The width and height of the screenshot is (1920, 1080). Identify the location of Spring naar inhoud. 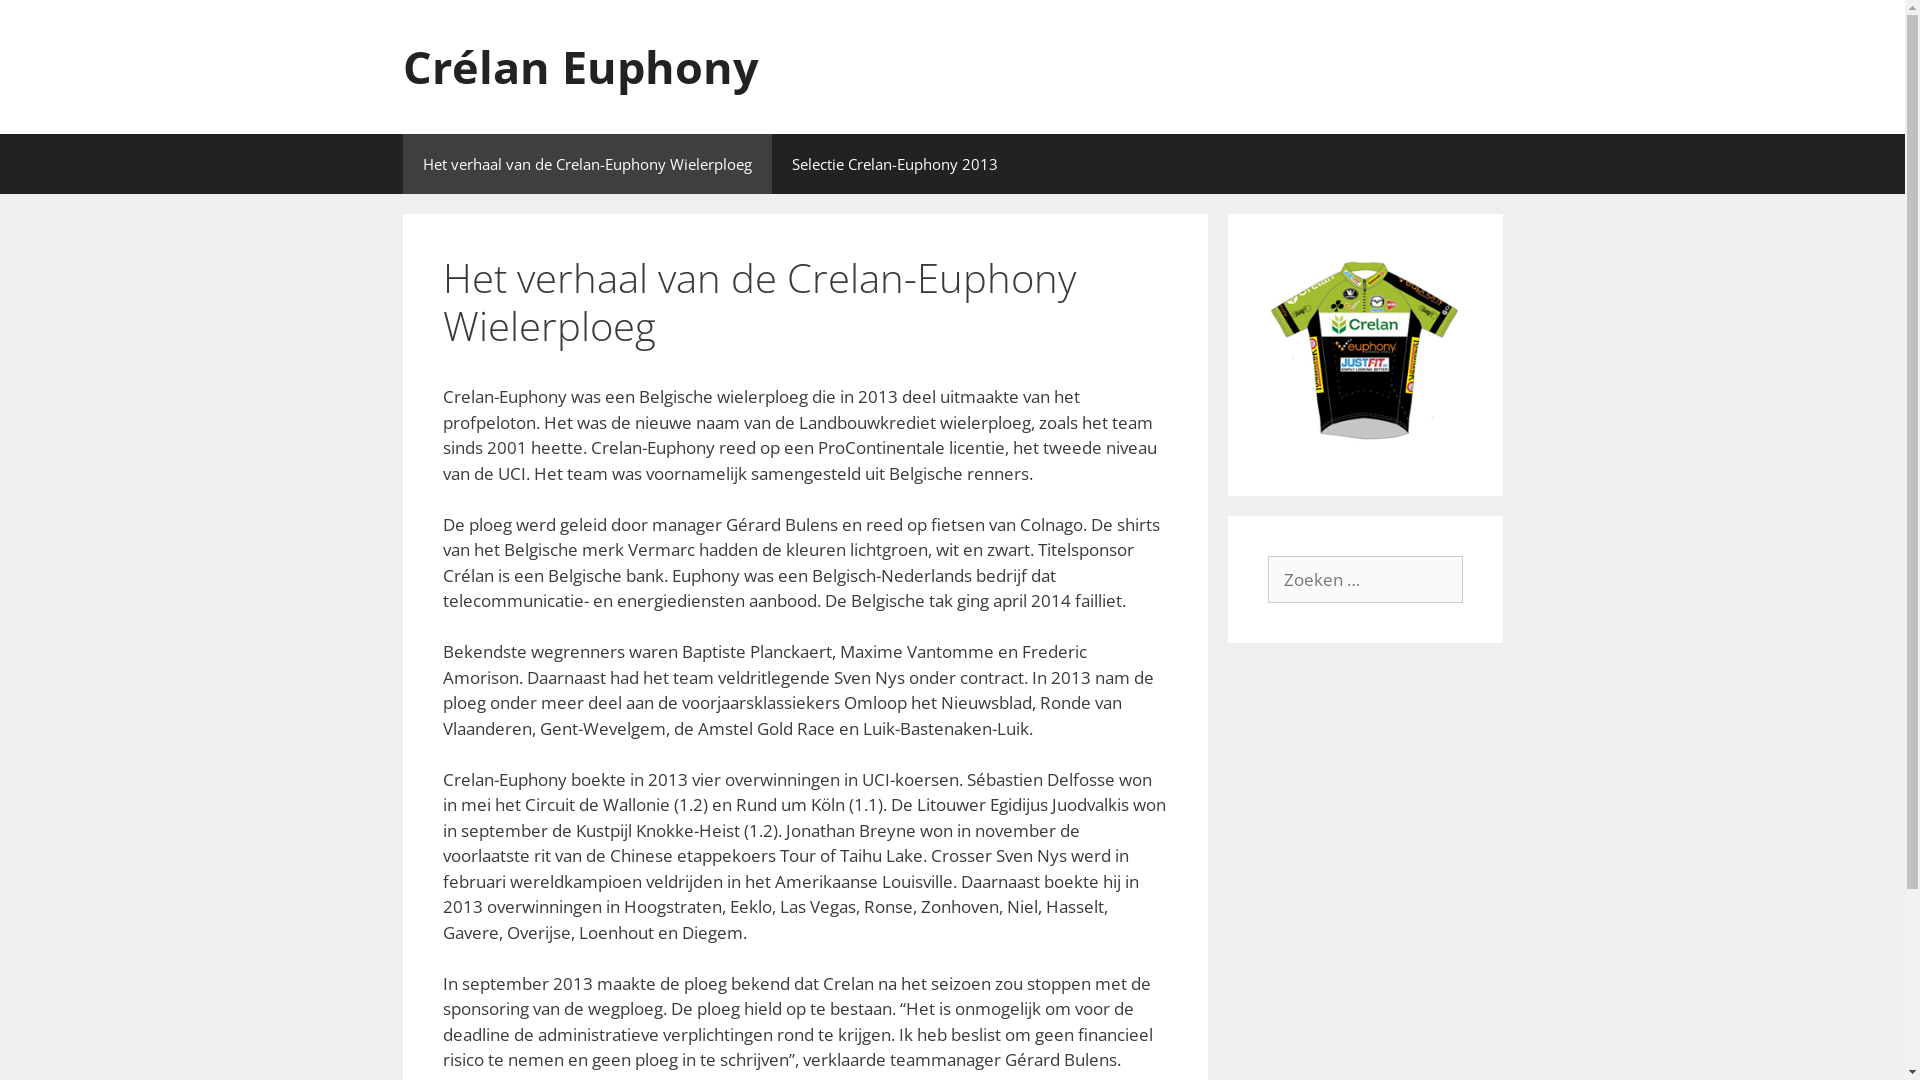
(0, 0).